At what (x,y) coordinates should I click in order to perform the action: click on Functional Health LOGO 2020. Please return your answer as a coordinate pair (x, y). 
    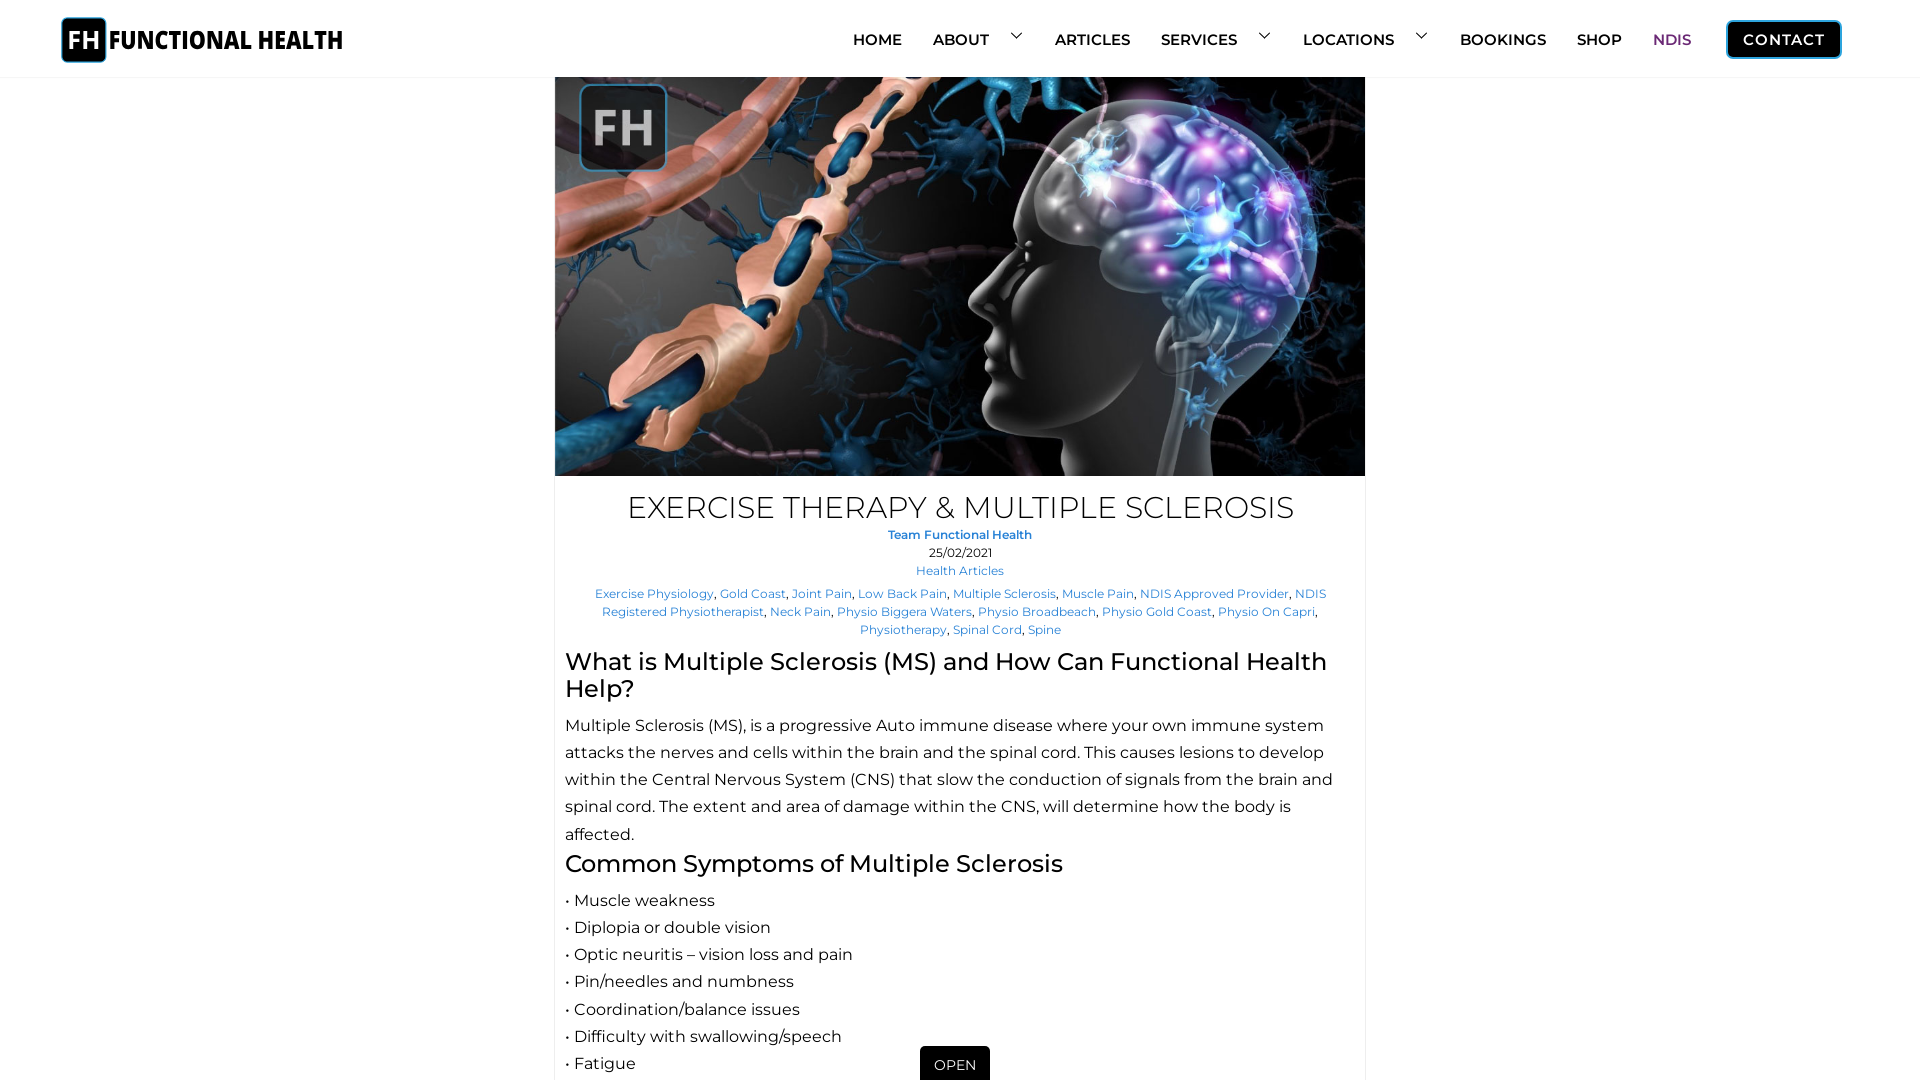
    Looking at the image, I should click on (202, 40).